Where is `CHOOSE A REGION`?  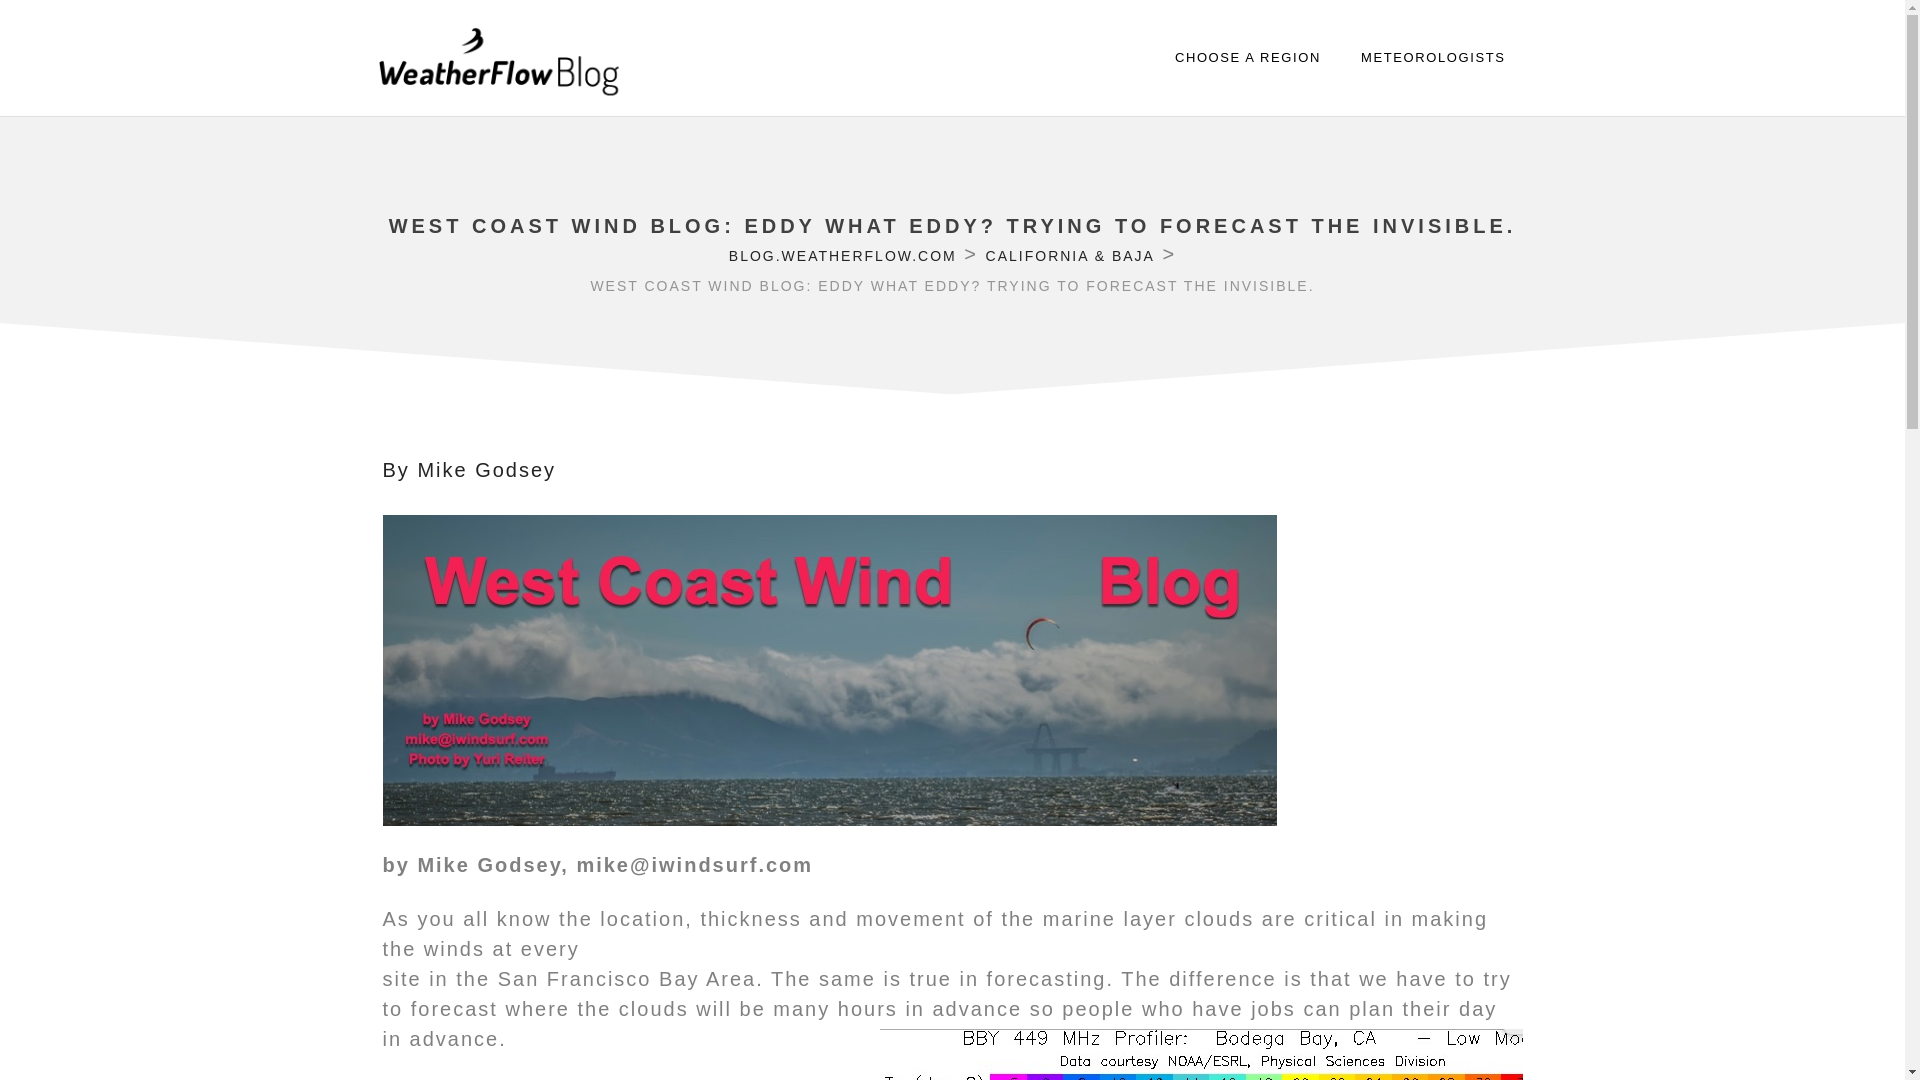
CHOOSE A REGION is located at coordinates (1248, 58).